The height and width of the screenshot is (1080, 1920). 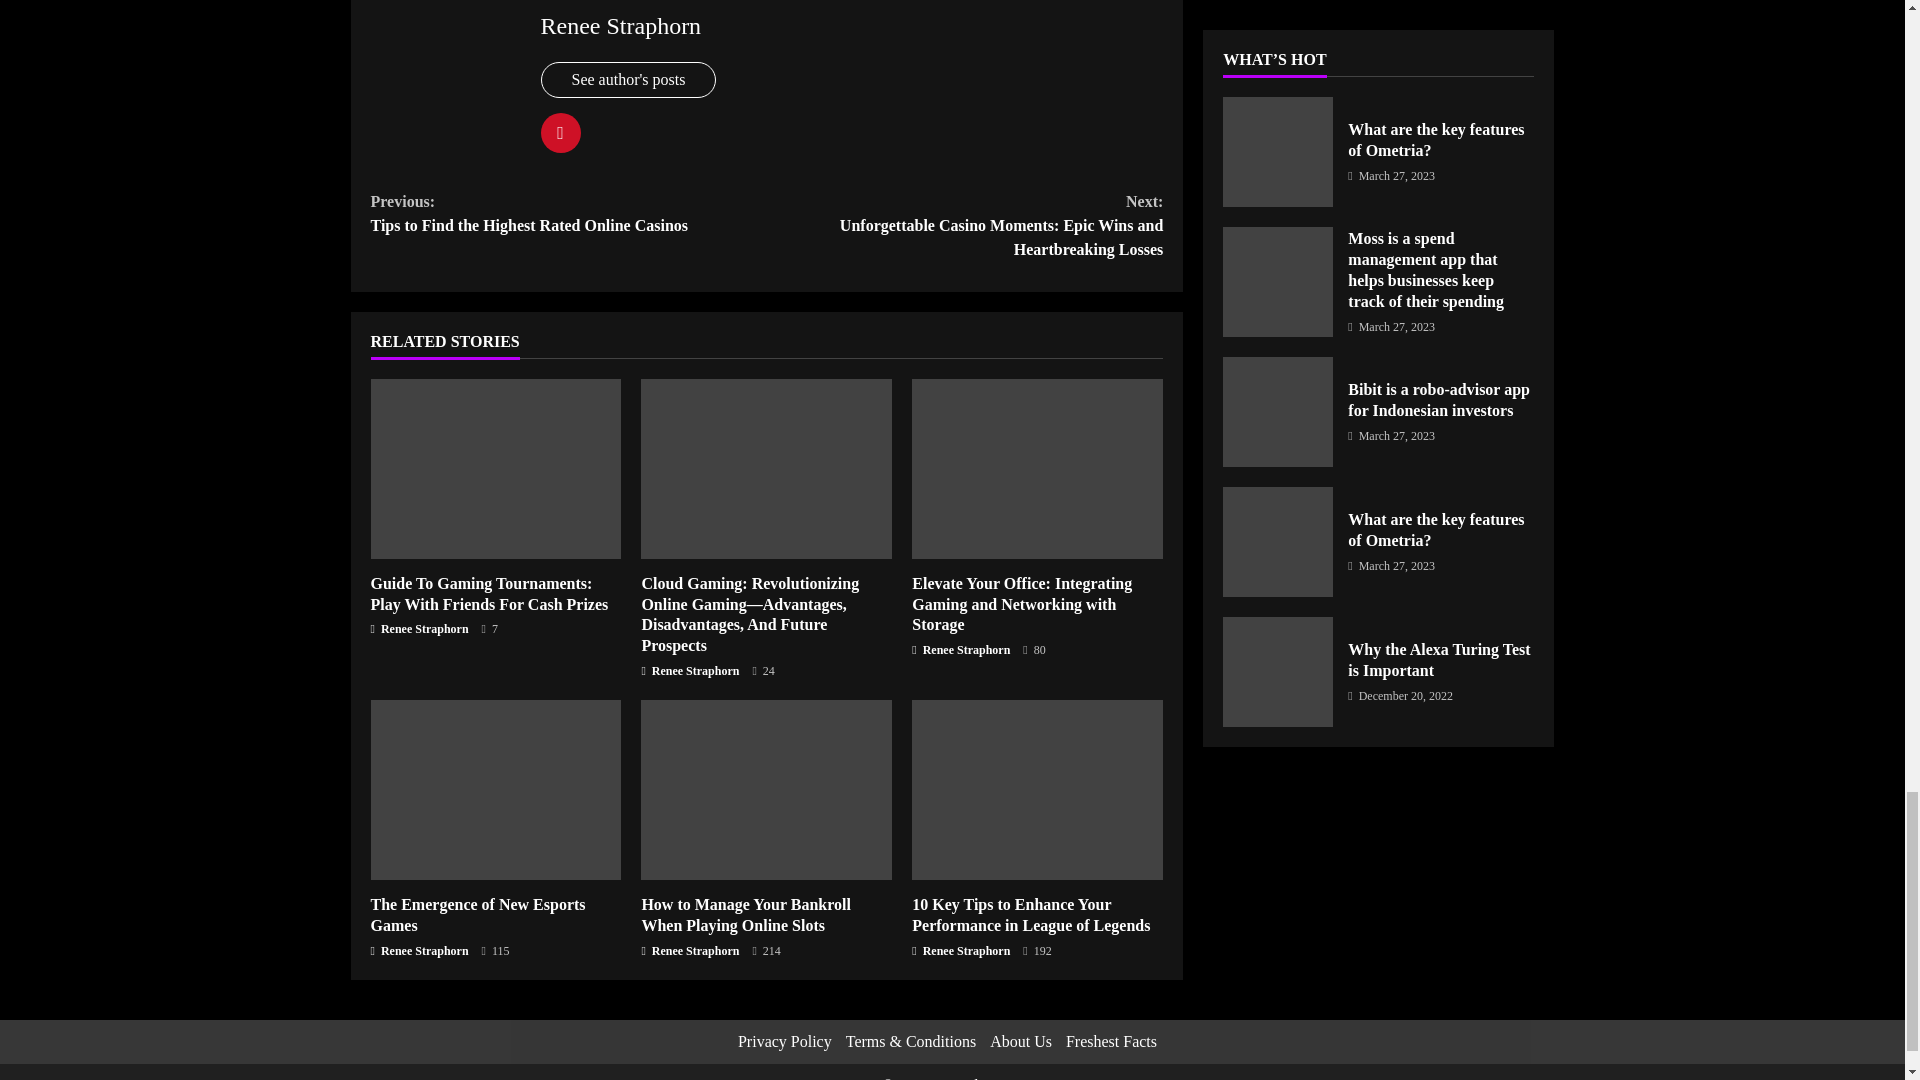 I want to click on Renee Straphorn, so click(x=620, y=25).